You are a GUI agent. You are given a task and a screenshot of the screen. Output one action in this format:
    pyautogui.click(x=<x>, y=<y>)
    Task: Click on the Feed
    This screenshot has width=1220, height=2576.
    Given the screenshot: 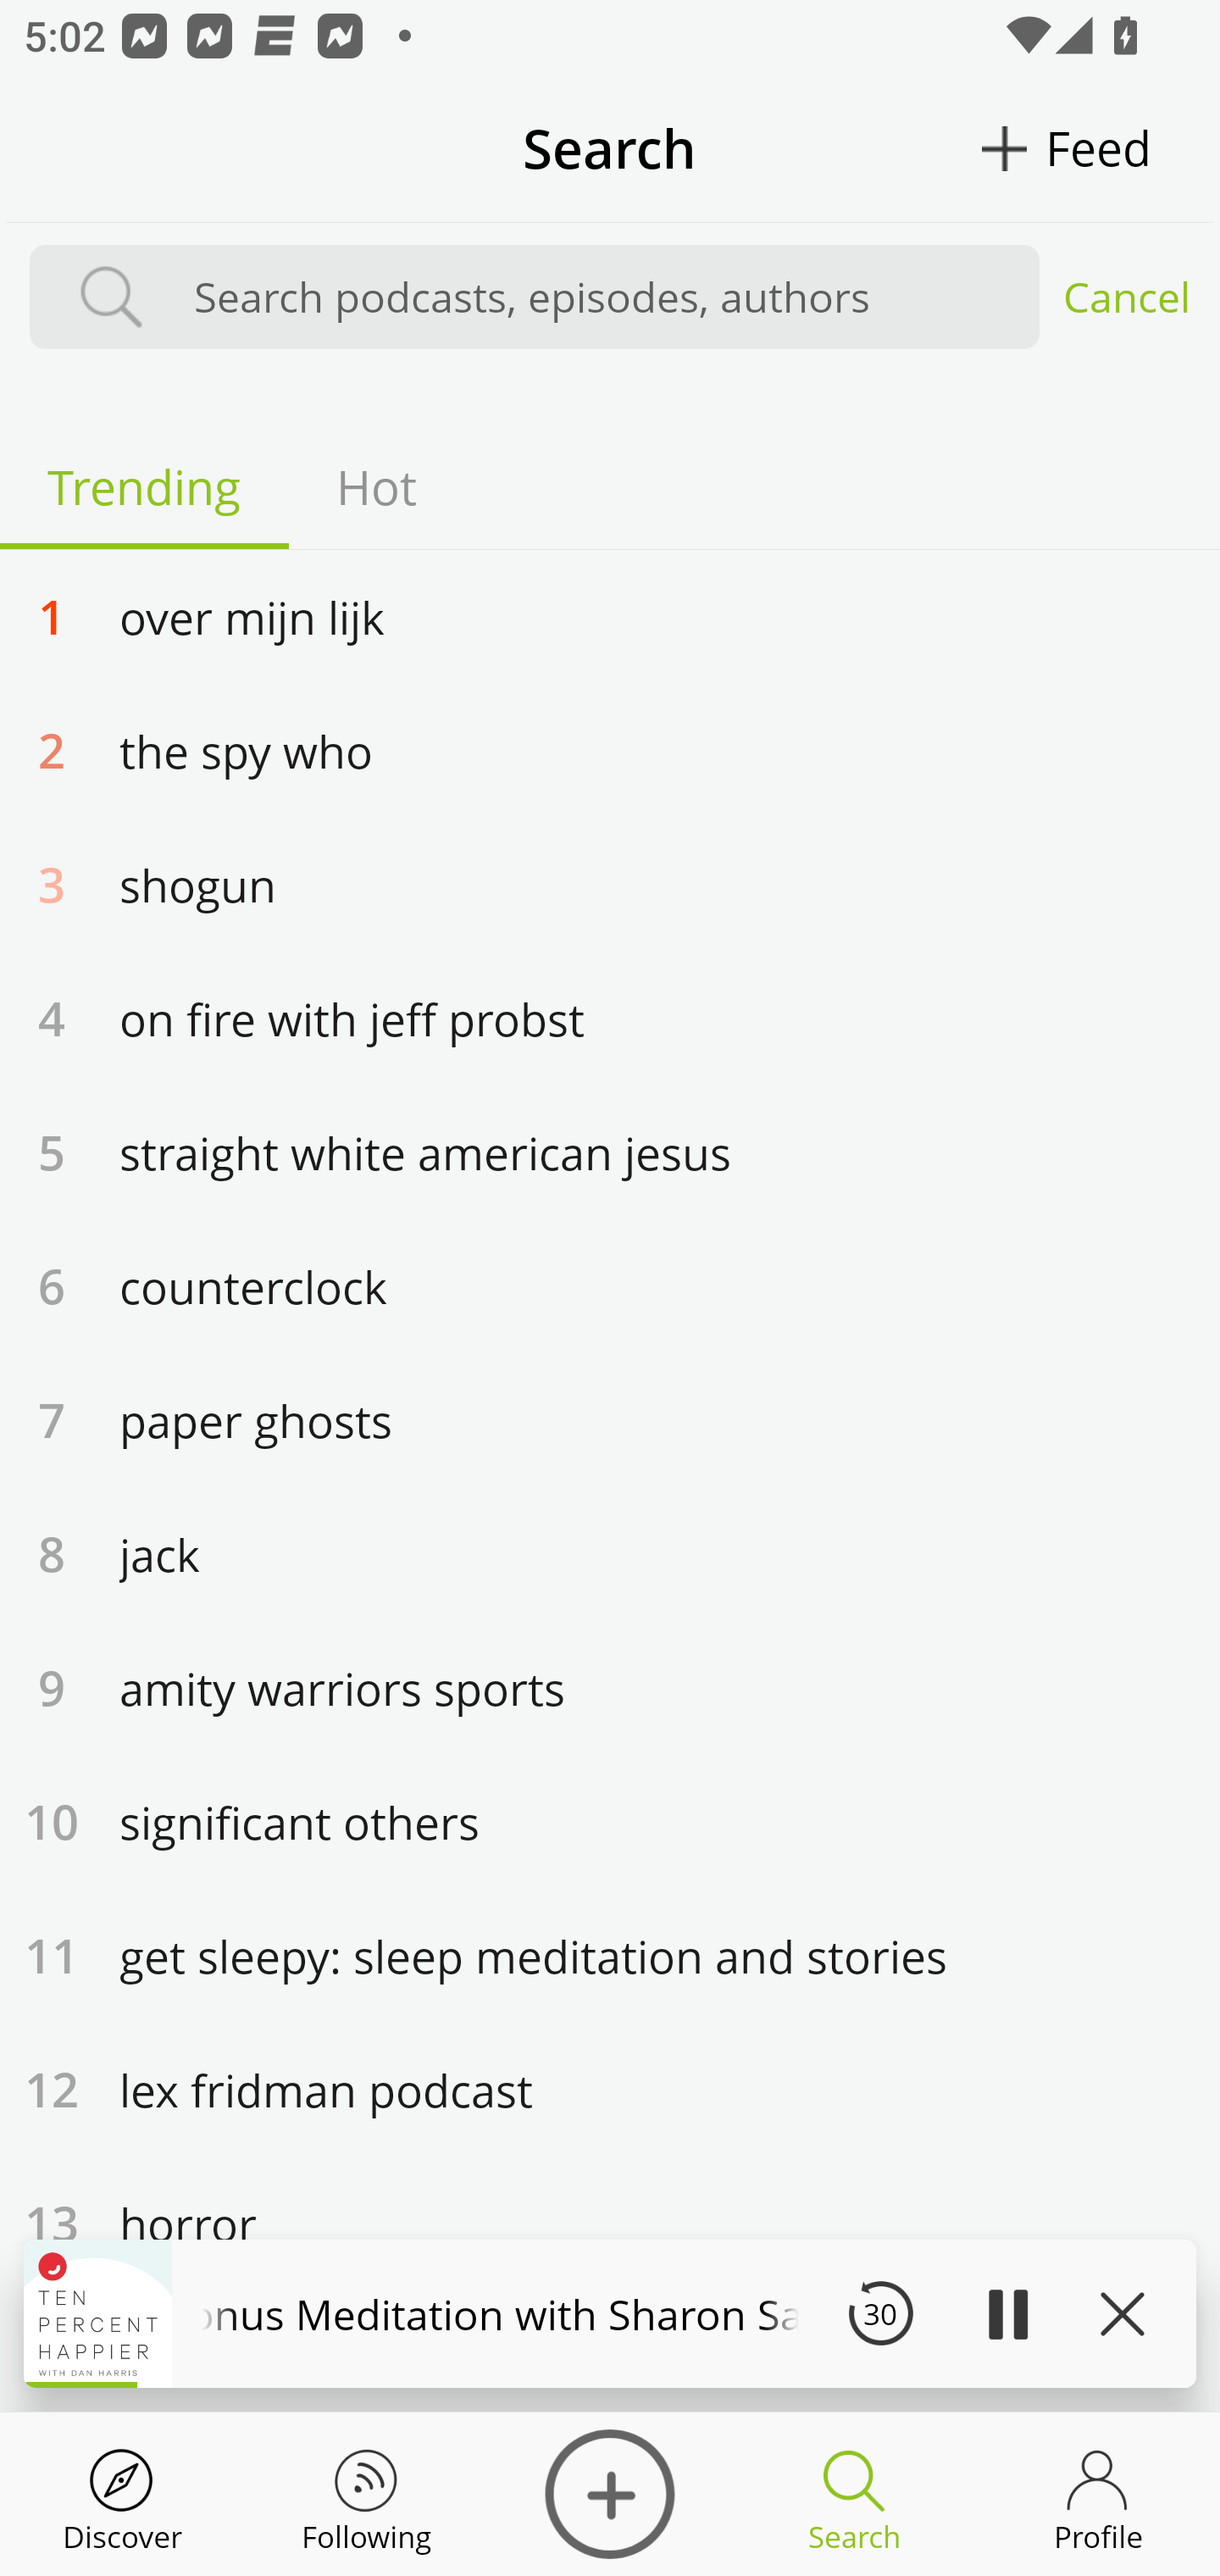 What is the action you would take?
    pyautogui.click(x=1098, y=147)
    